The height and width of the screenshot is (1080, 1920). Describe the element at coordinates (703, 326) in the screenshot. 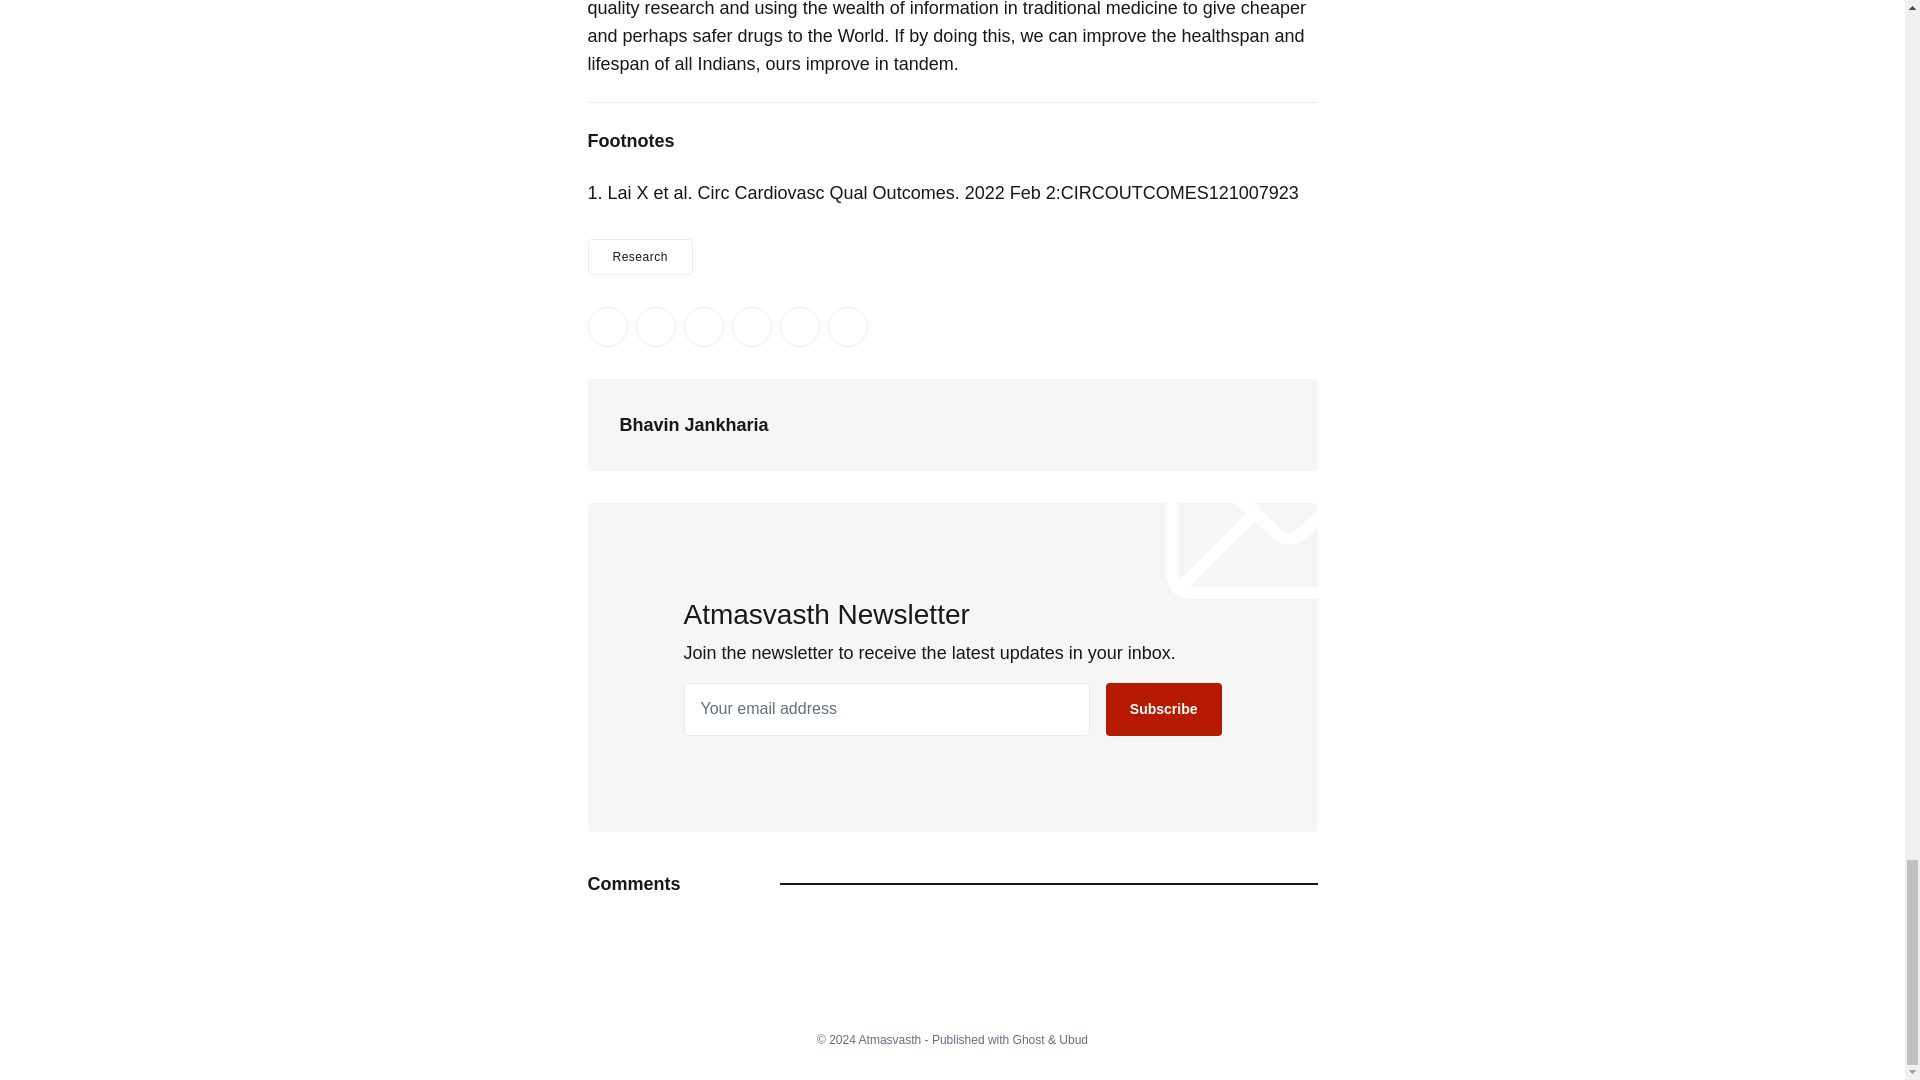

I see `Share on LinkedIn` at that location.